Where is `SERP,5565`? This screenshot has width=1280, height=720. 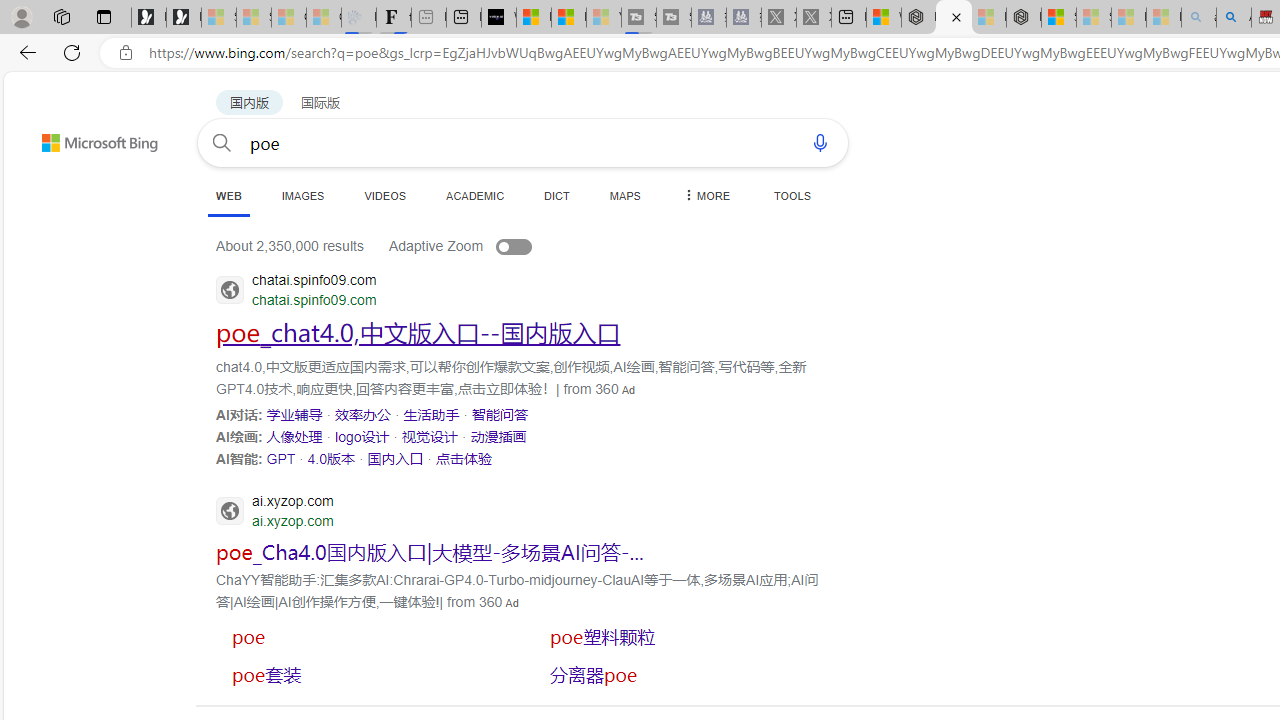
SERP,5565 is located at coordinates (499, 414).